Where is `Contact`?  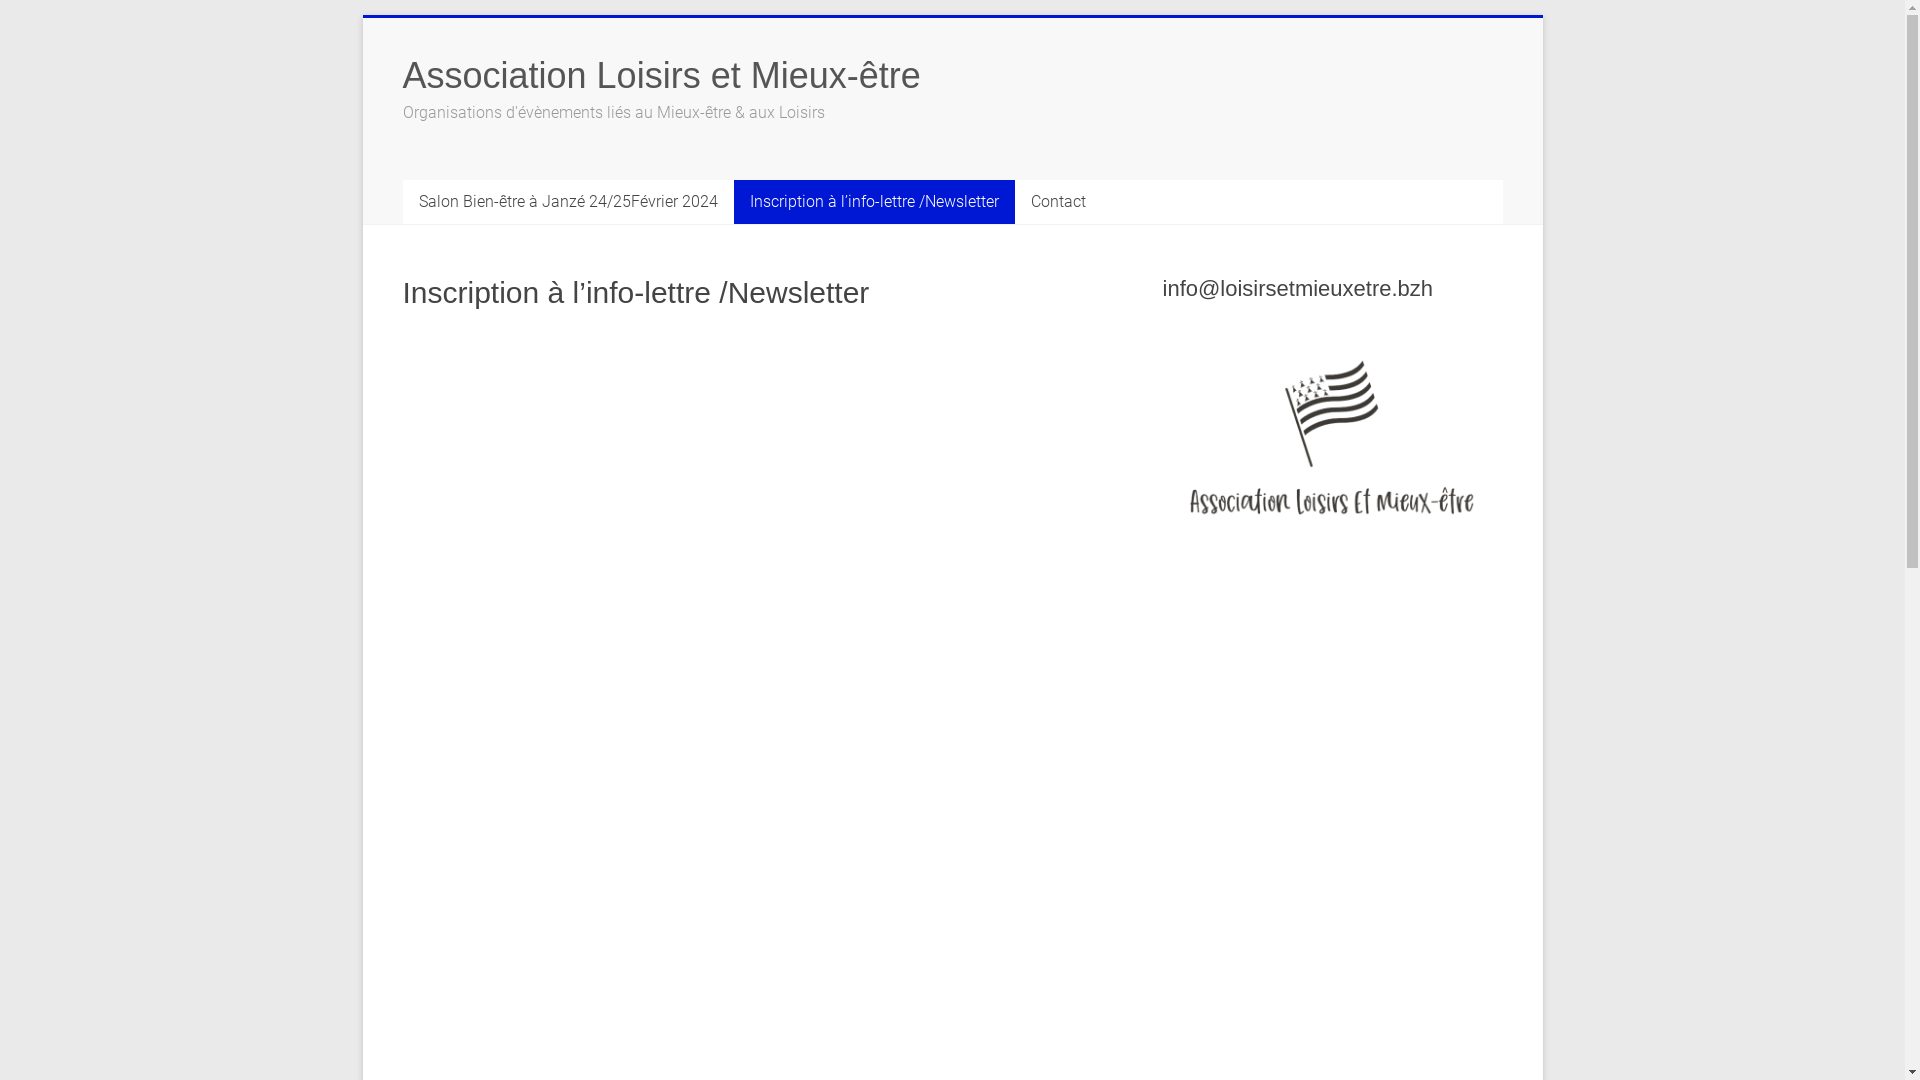 Contact is located at coordinates (1057, 202).